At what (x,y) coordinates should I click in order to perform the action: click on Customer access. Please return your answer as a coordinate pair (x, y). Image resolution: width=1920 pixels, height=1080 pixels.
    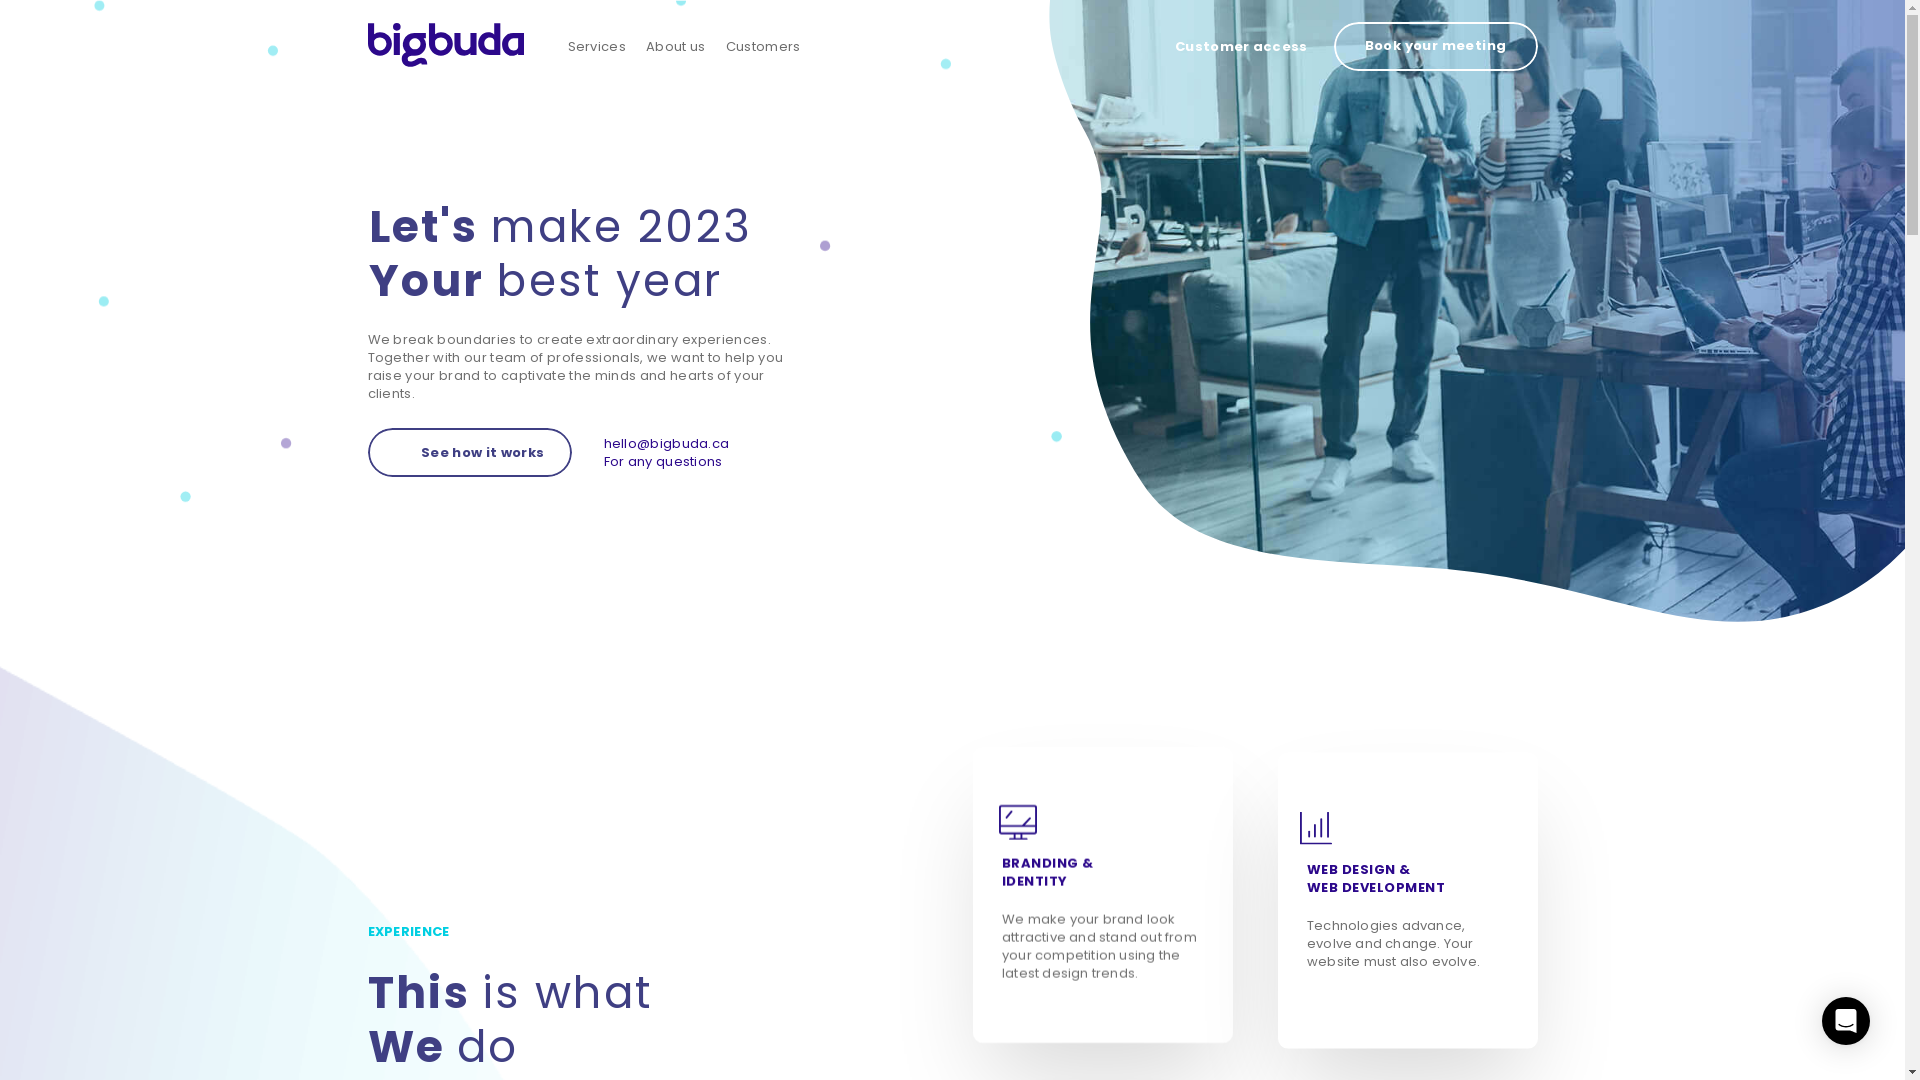
    Looking at the image, I should click on (1240, 48).